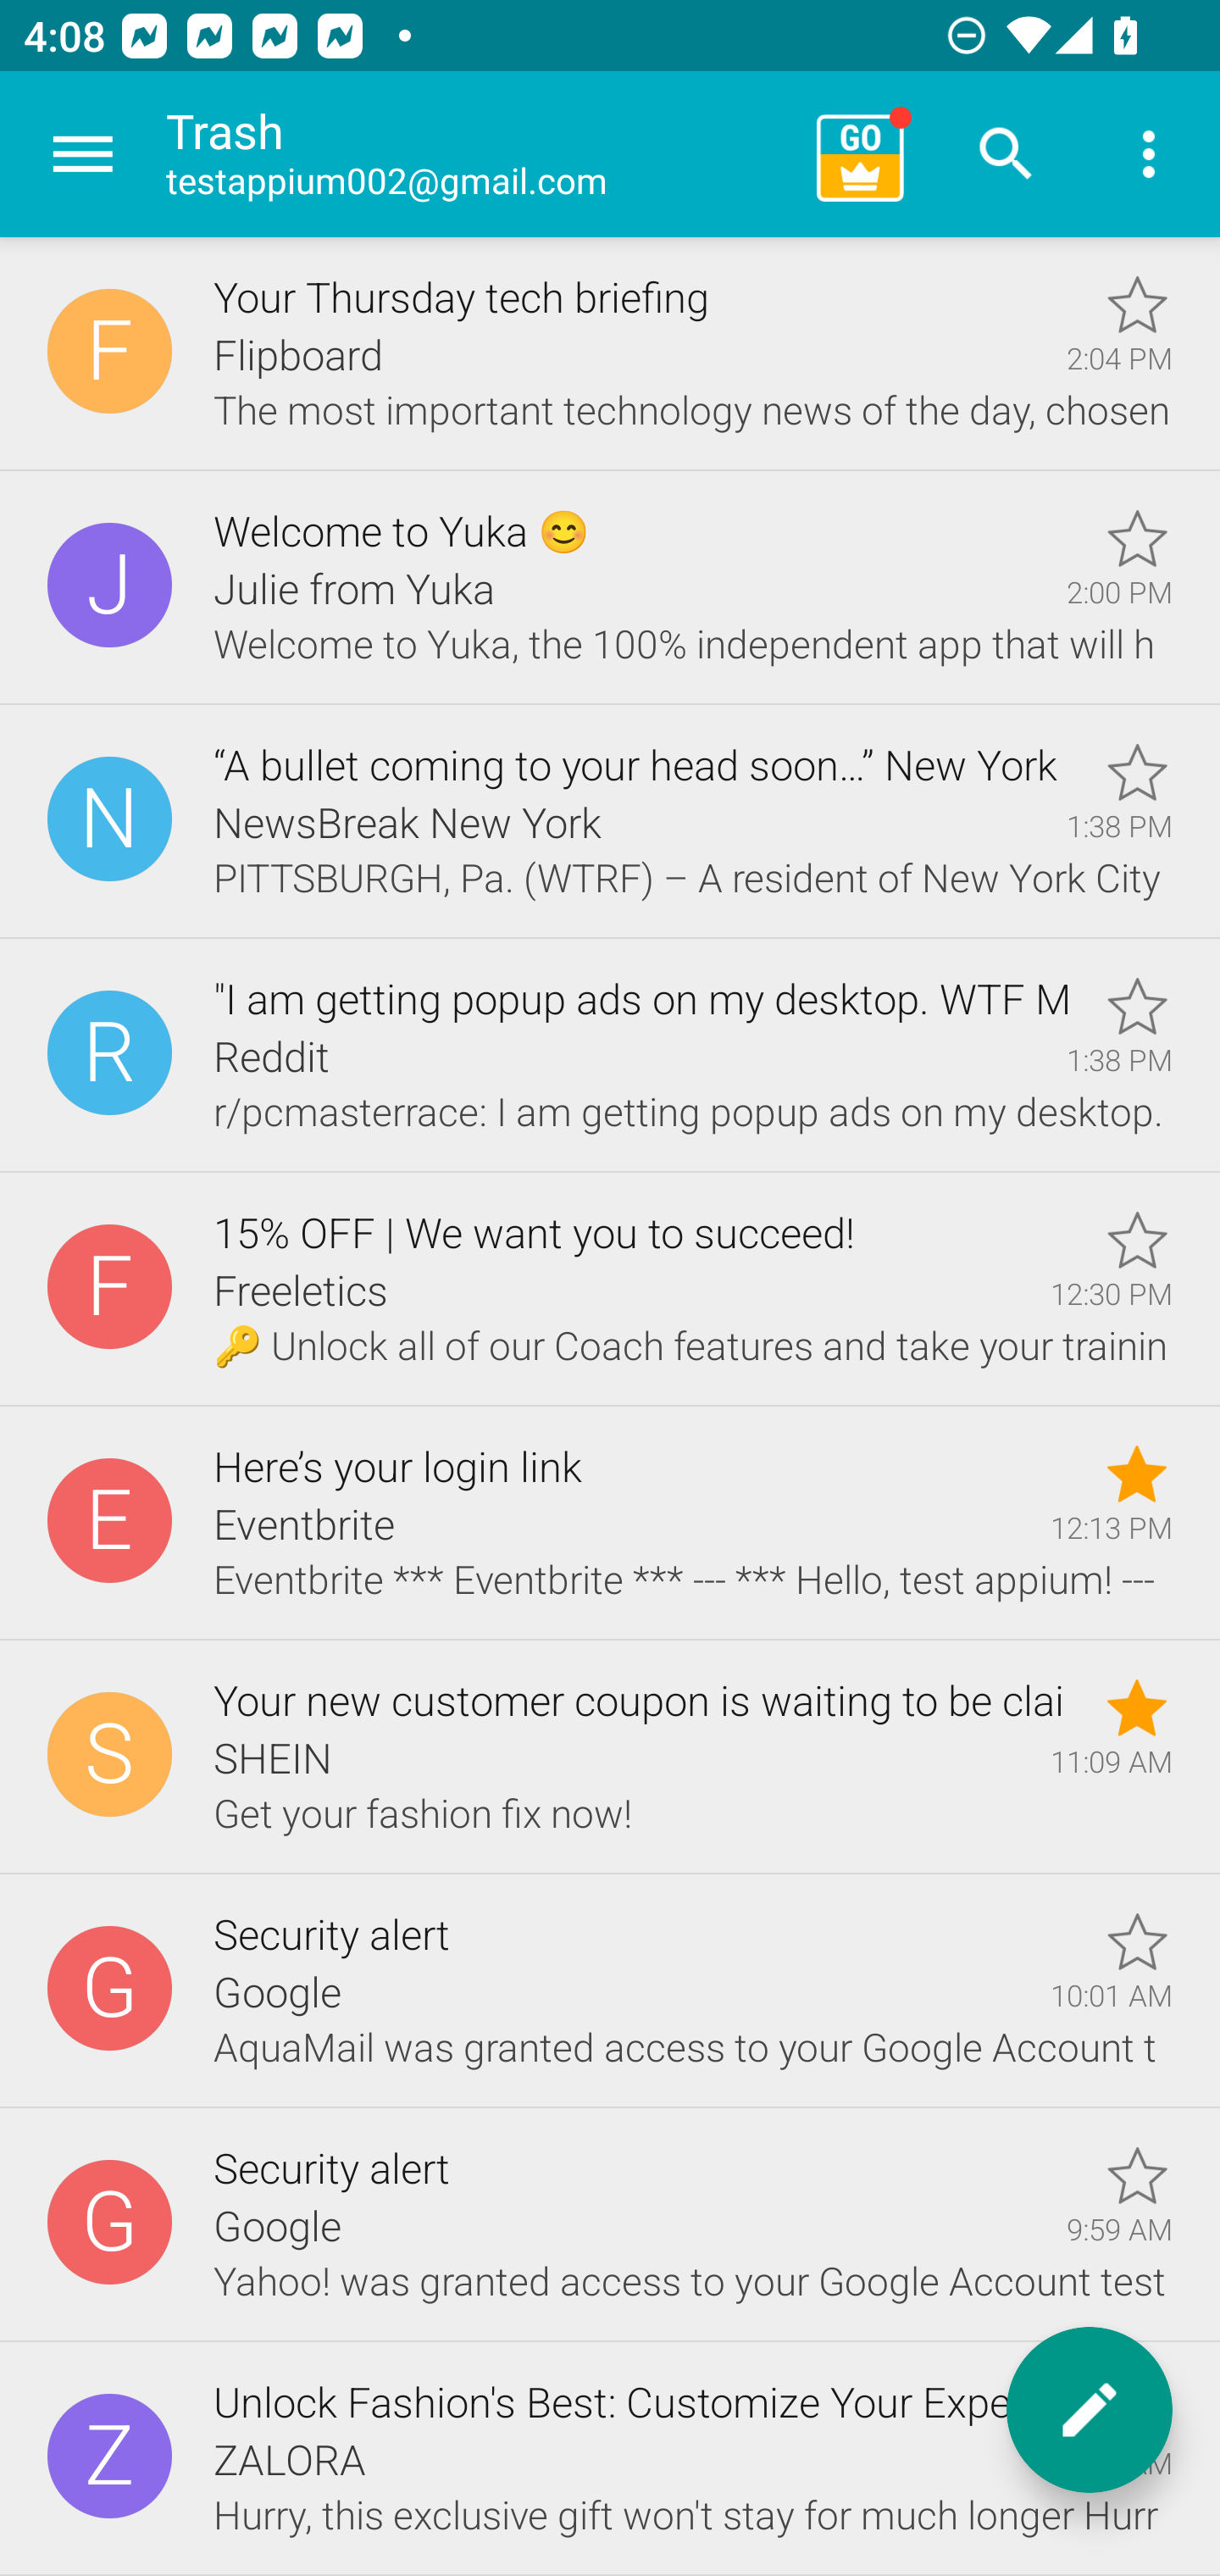  What do you see at coordinates (1149, 154) in the screenshot?
I see `More options` at bounding box center [1149, 154].